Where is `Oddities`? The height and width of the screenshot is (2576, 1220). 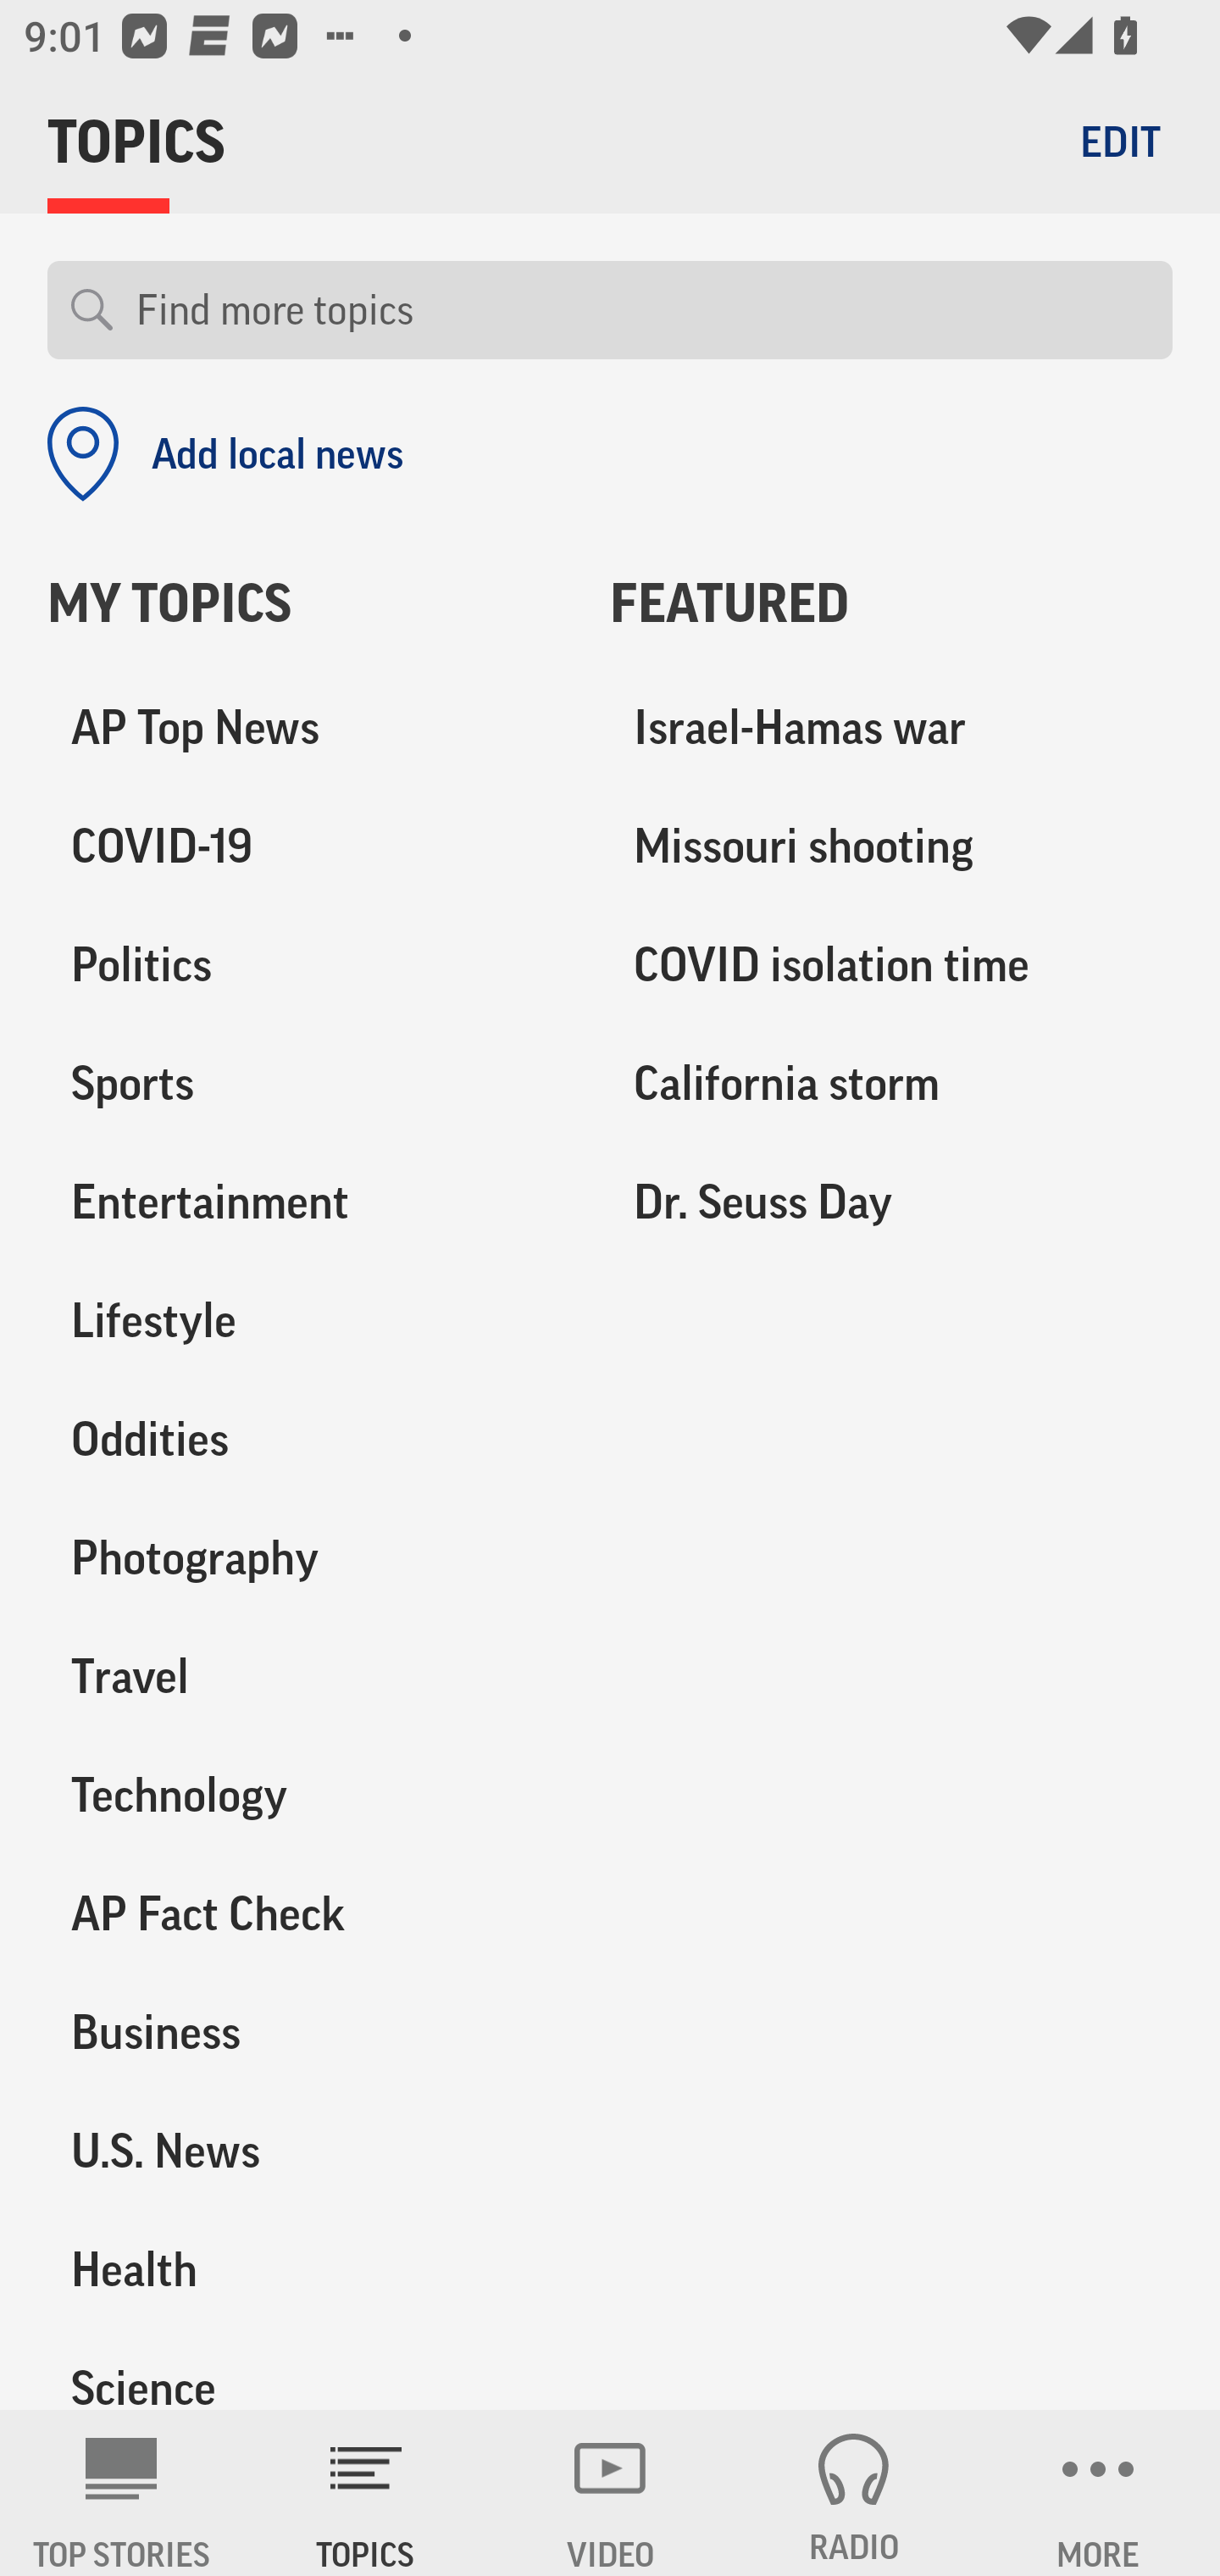
Oddities is located at coordinates (305, 1440).